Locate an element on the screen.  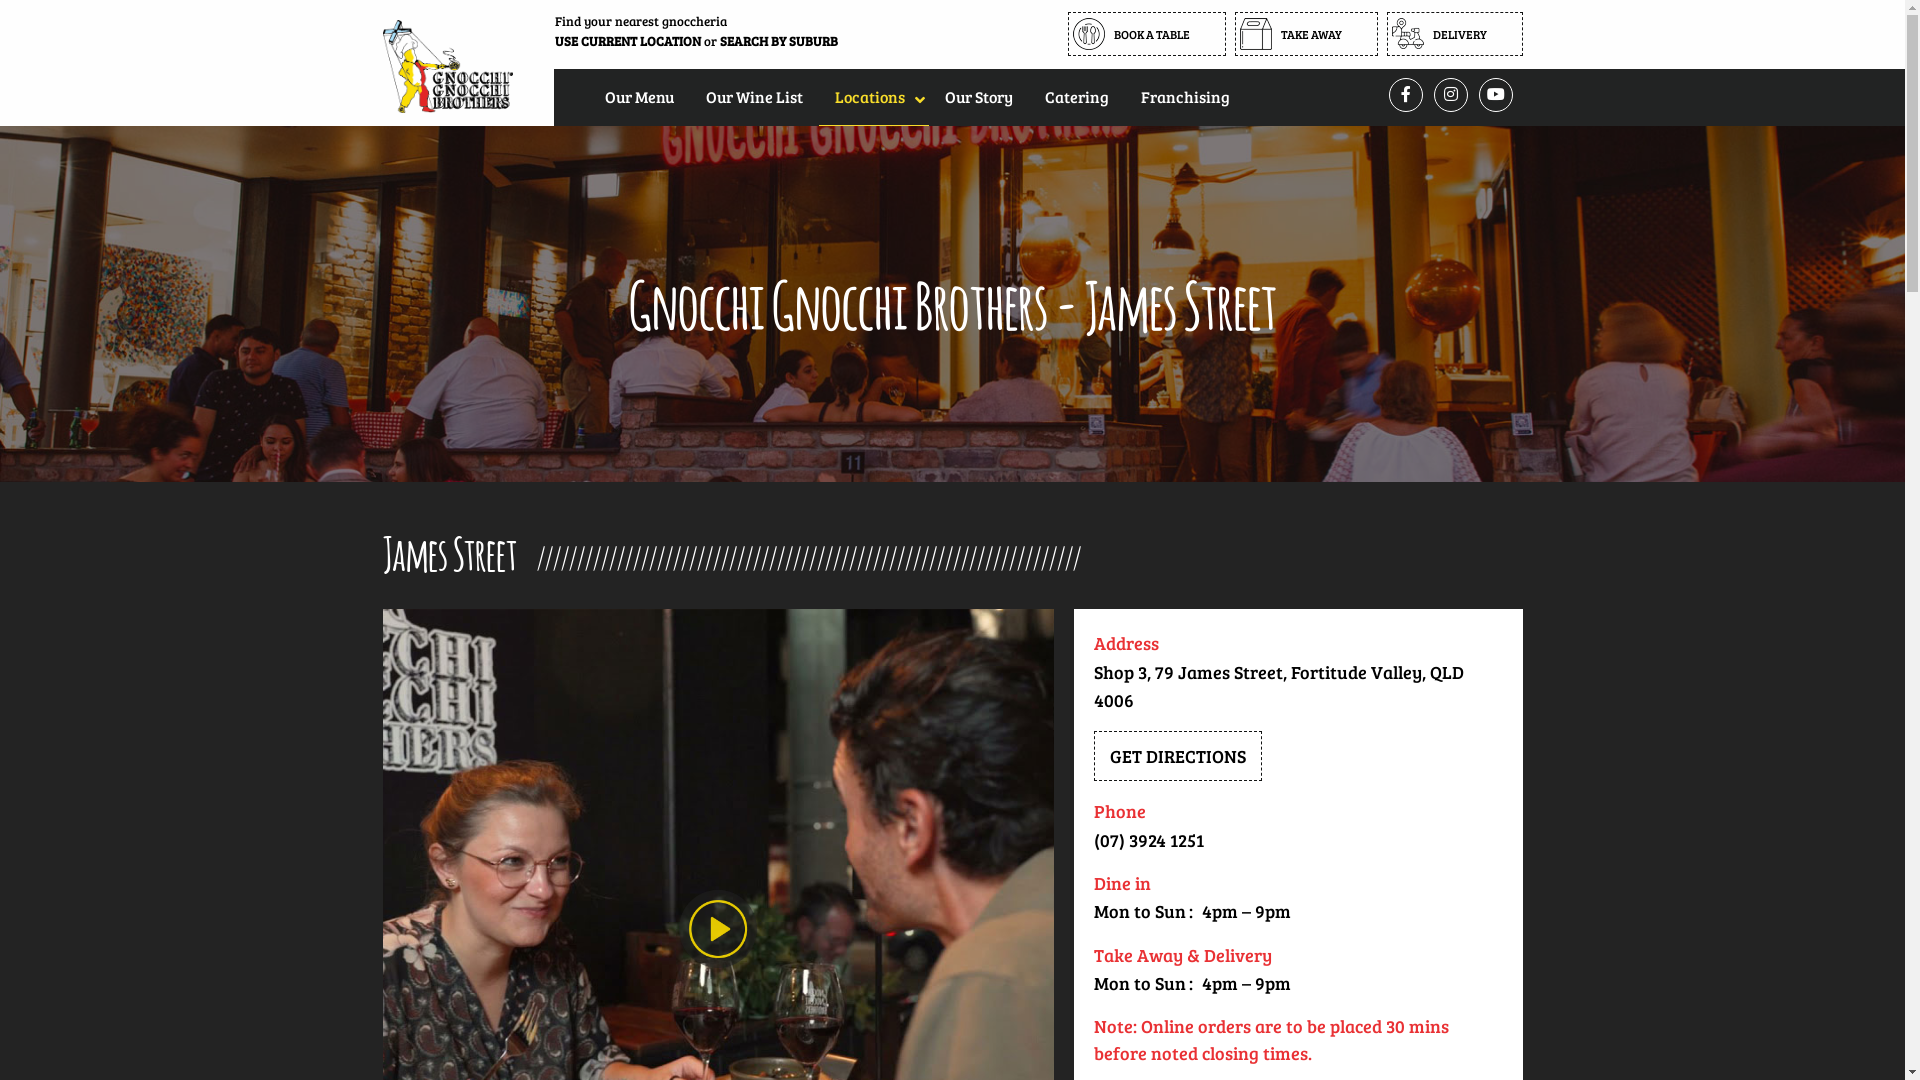
GET DIRECTIONS is located at coordinates (1178, 756).